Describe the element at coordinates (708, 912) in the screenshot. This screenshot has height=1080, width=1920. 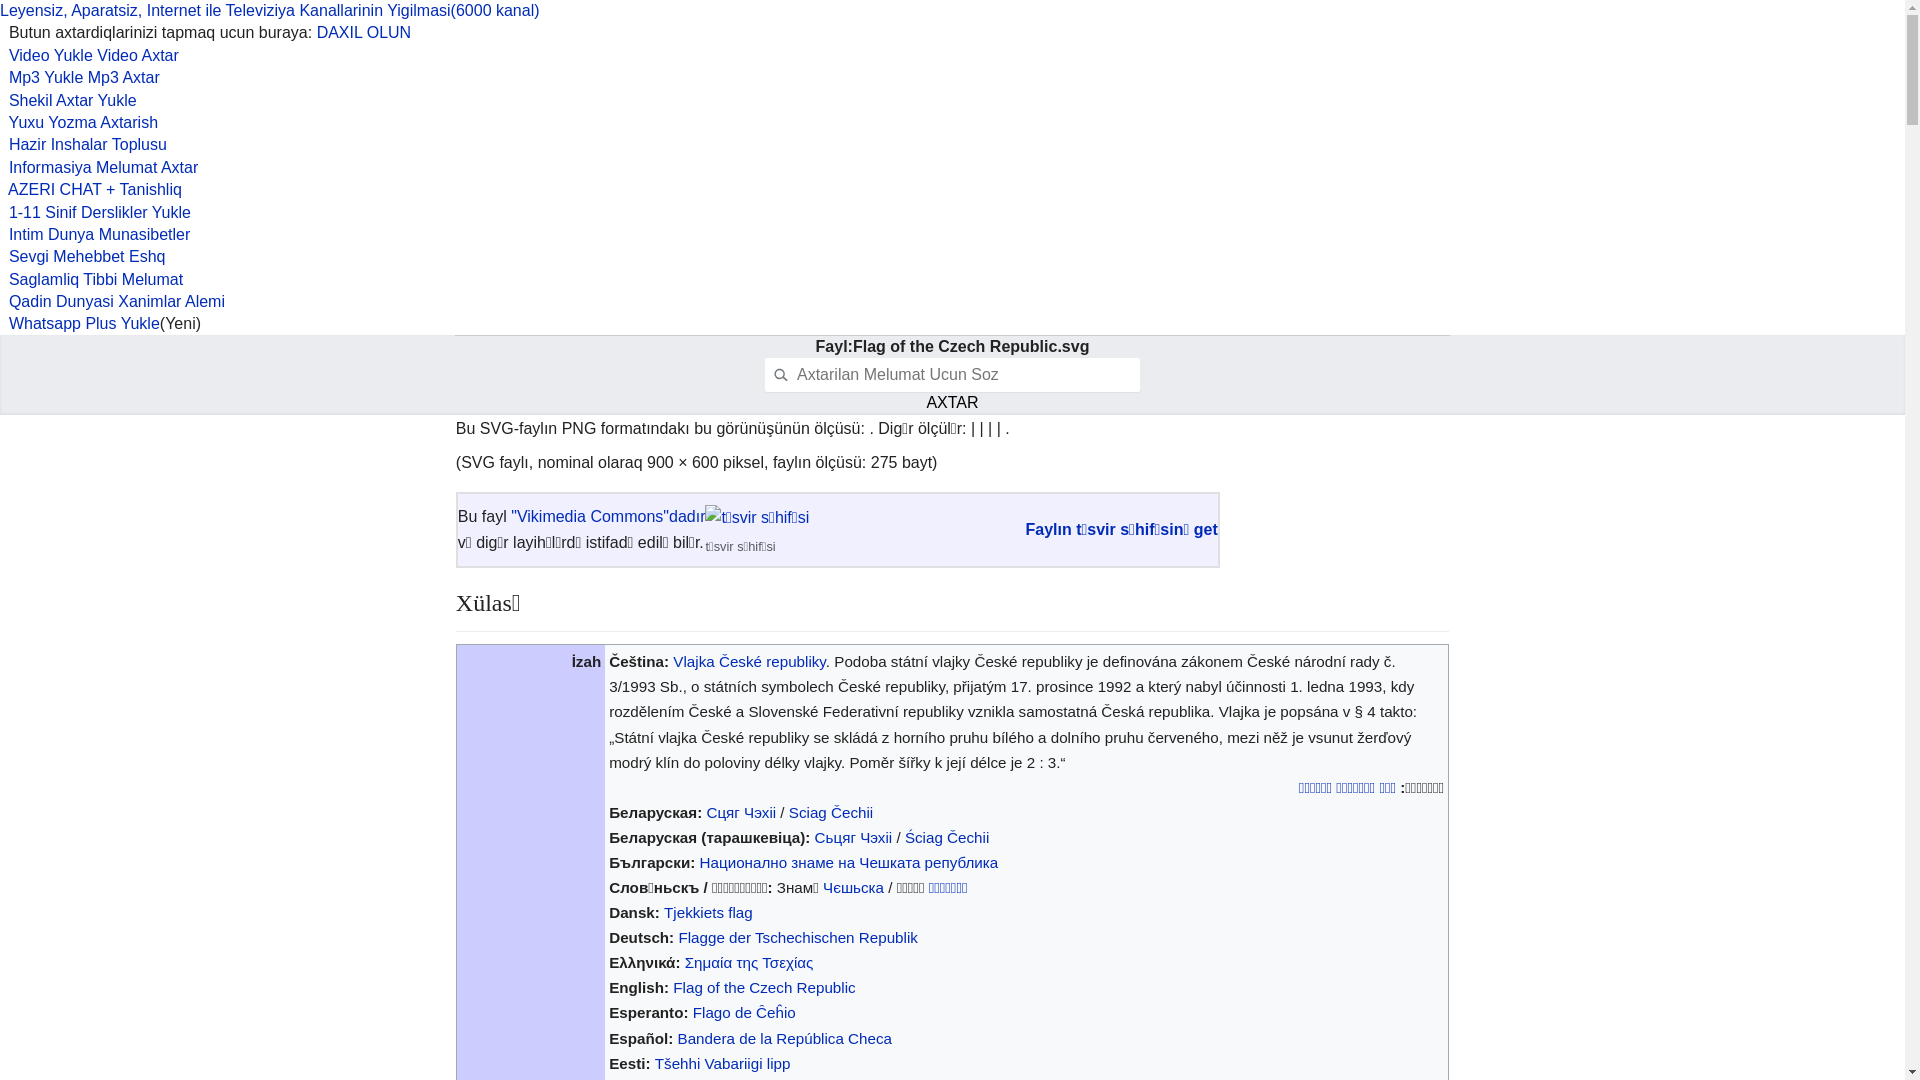
I see `Tjekkiets flag` at that location.